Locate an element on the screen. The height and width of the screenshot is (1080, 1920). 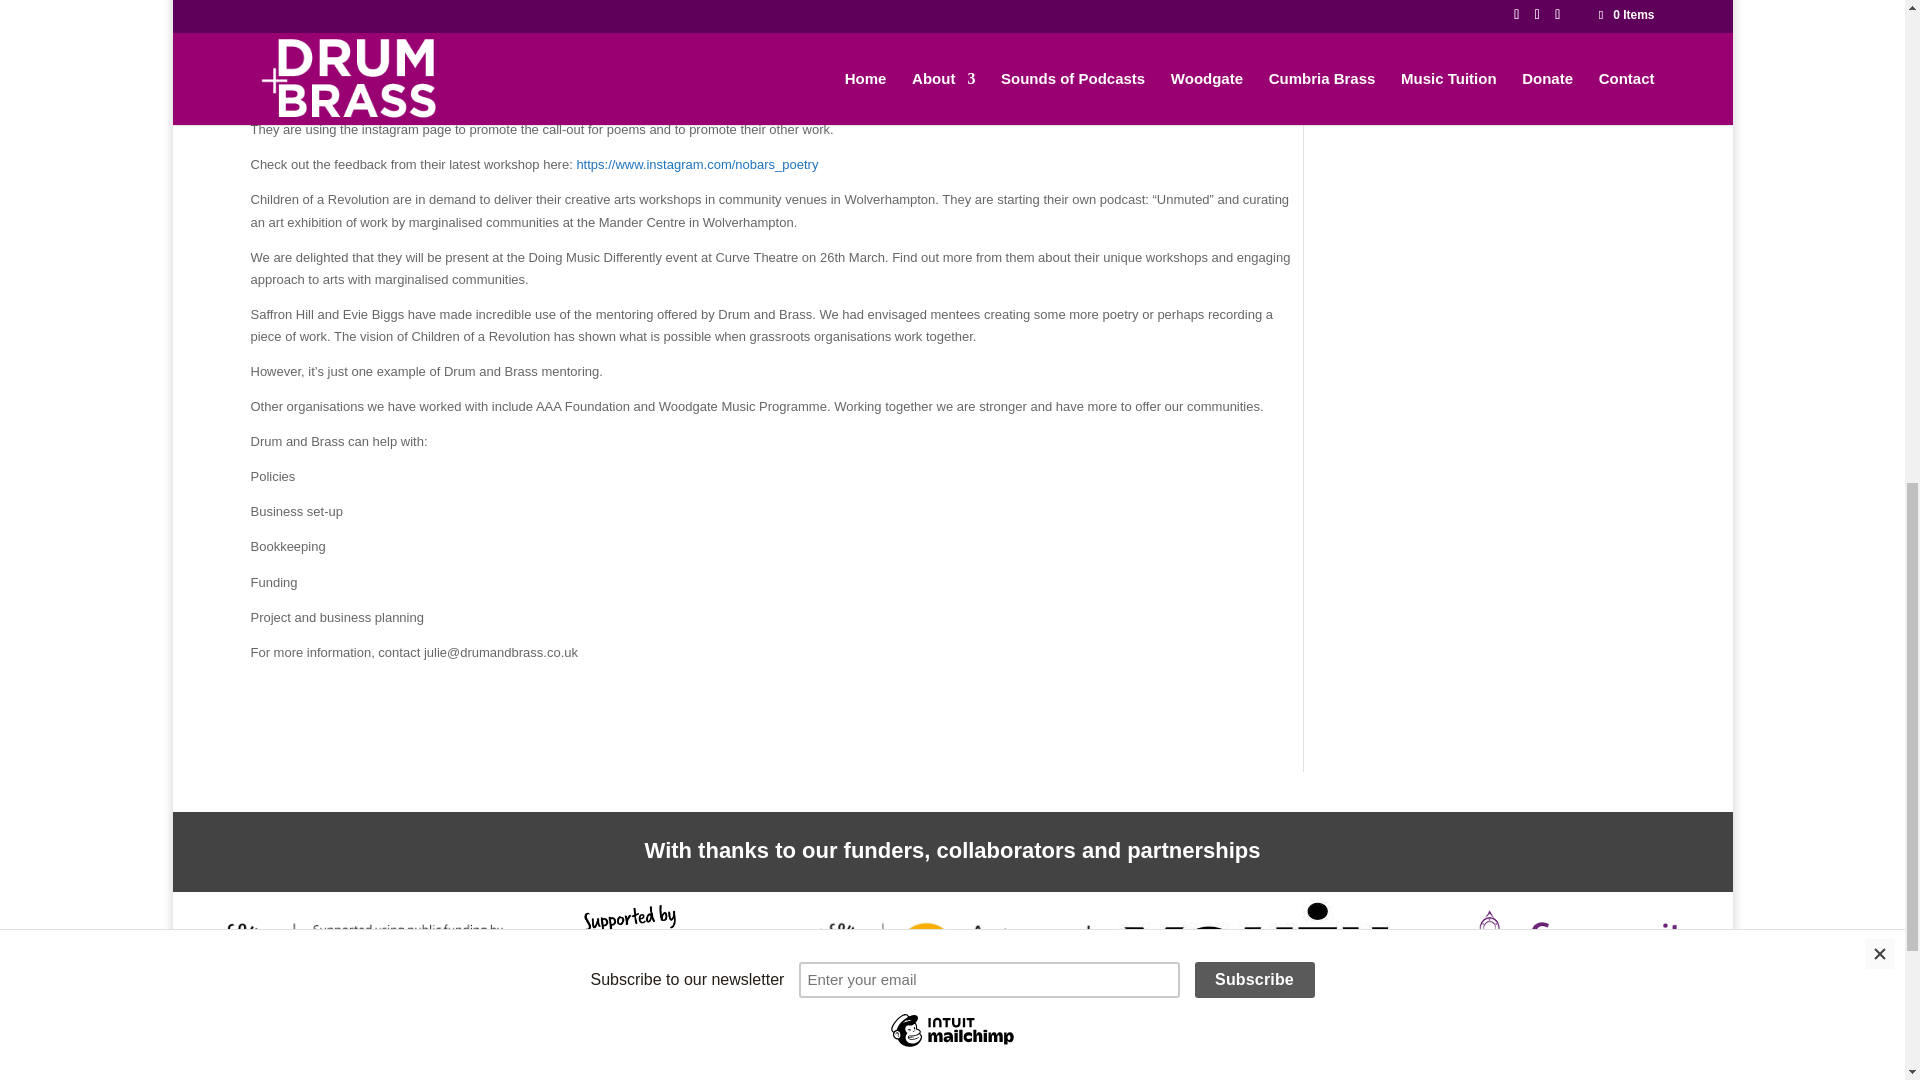
arts council is located at coordinates (356, 960).